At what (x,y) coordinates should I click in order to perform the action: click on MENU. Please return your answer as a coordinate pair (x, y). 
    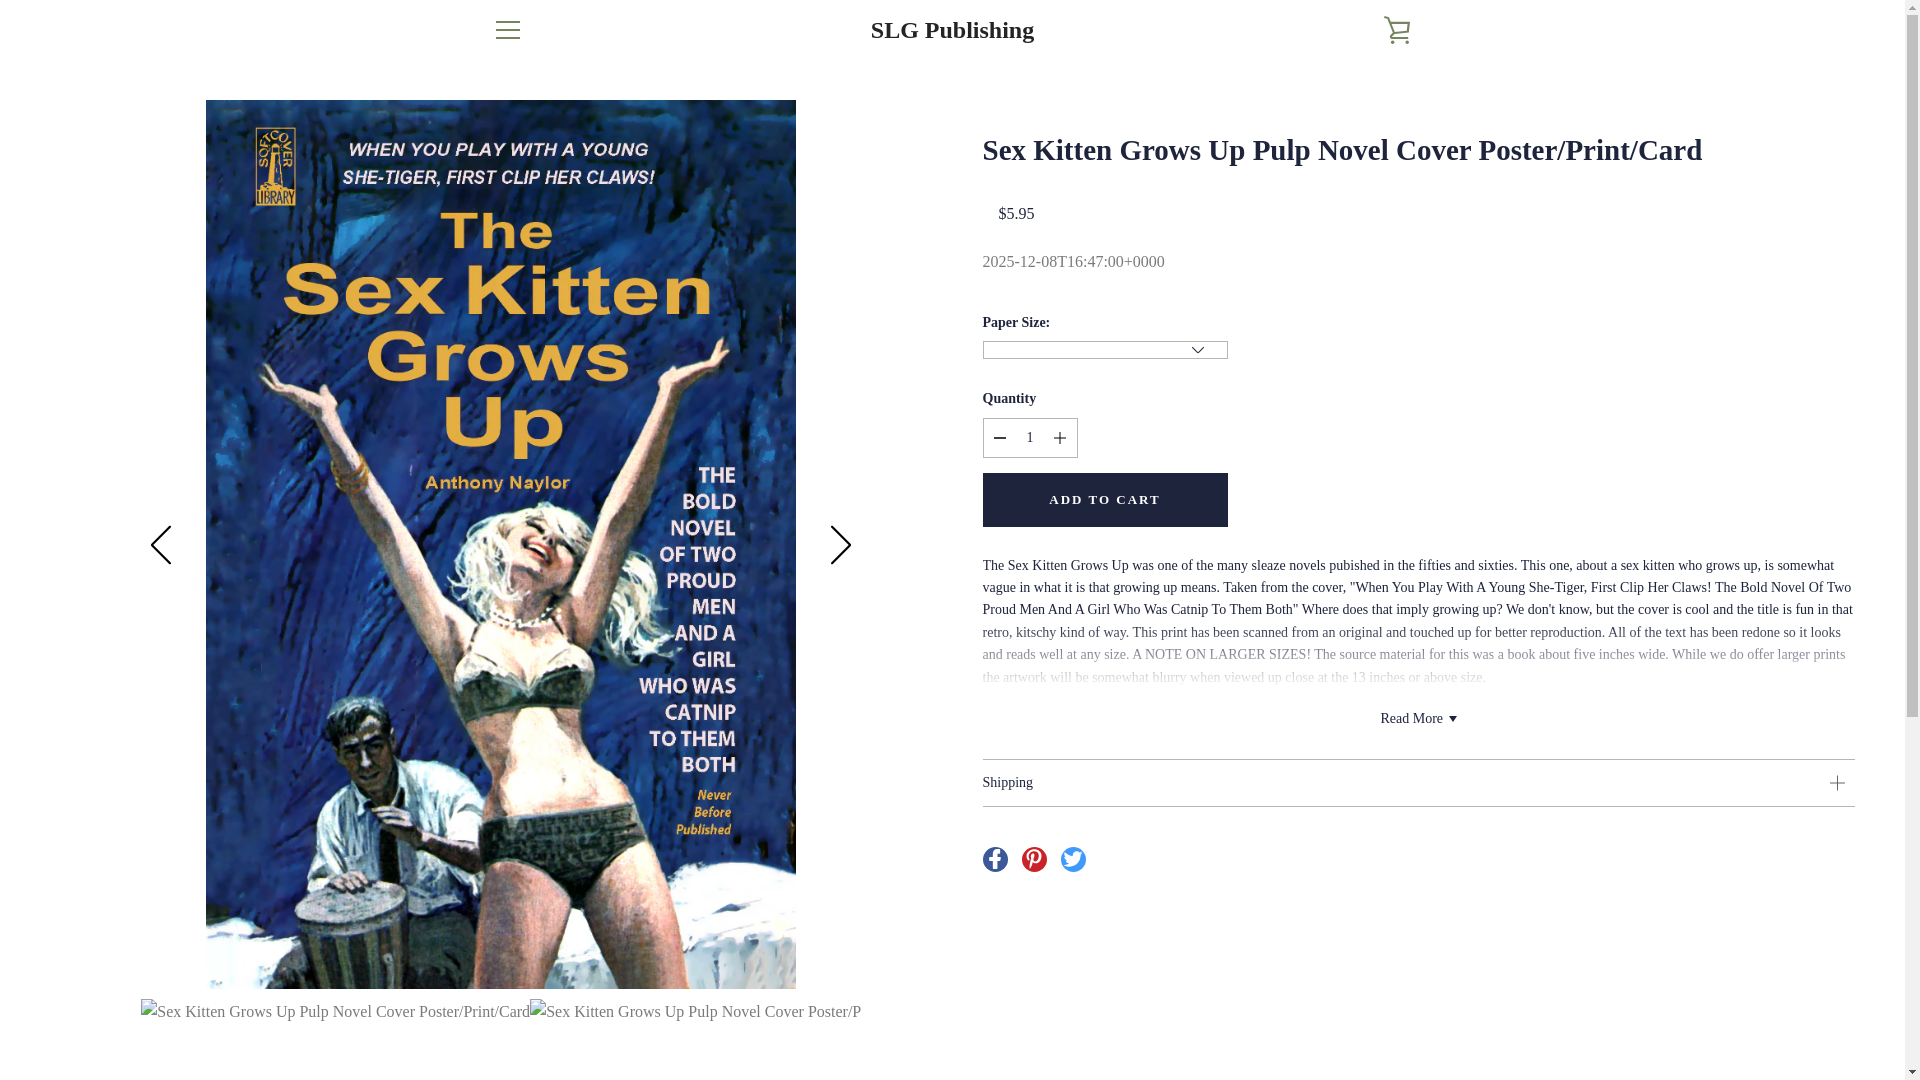
    Looking at the image, I should click on (506, 30).